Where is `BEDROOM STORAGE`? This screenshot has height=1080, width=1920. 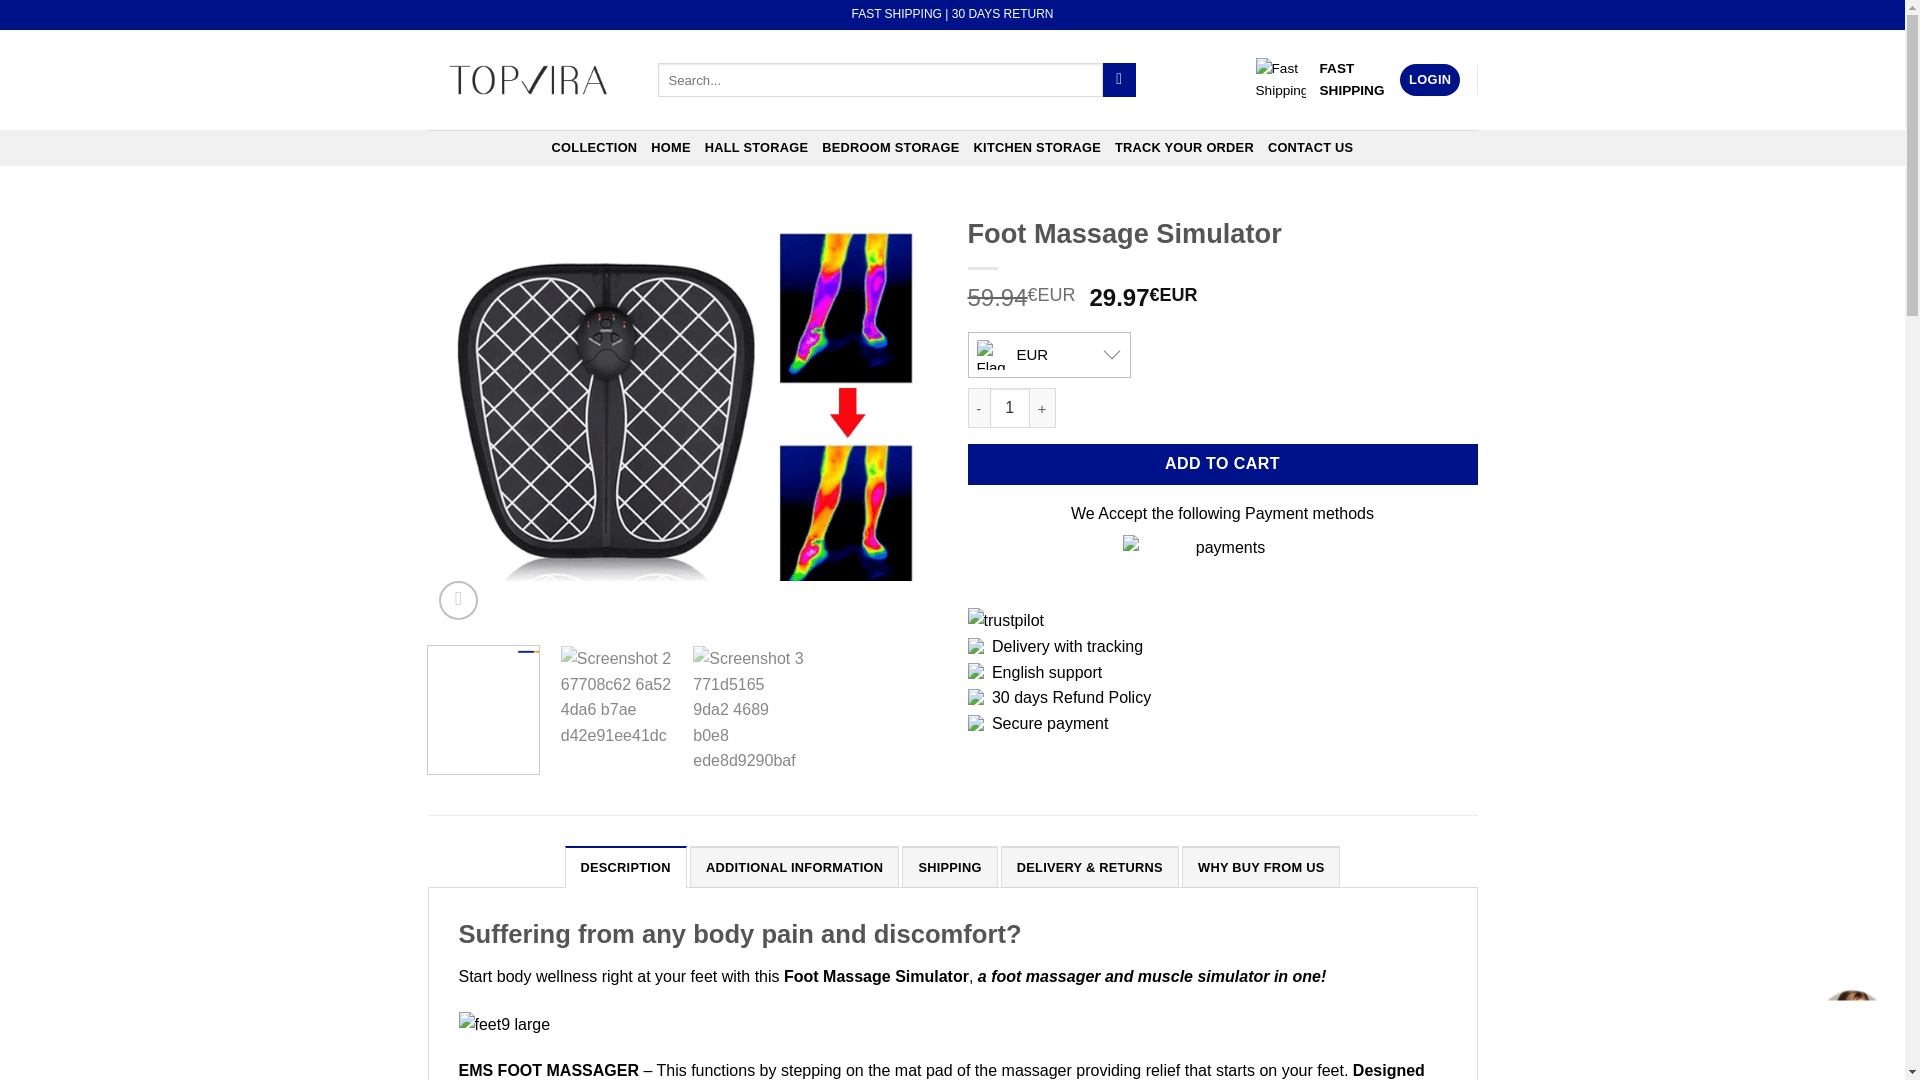 BEDROOM STORAGE is located at coordinates (890, 148).